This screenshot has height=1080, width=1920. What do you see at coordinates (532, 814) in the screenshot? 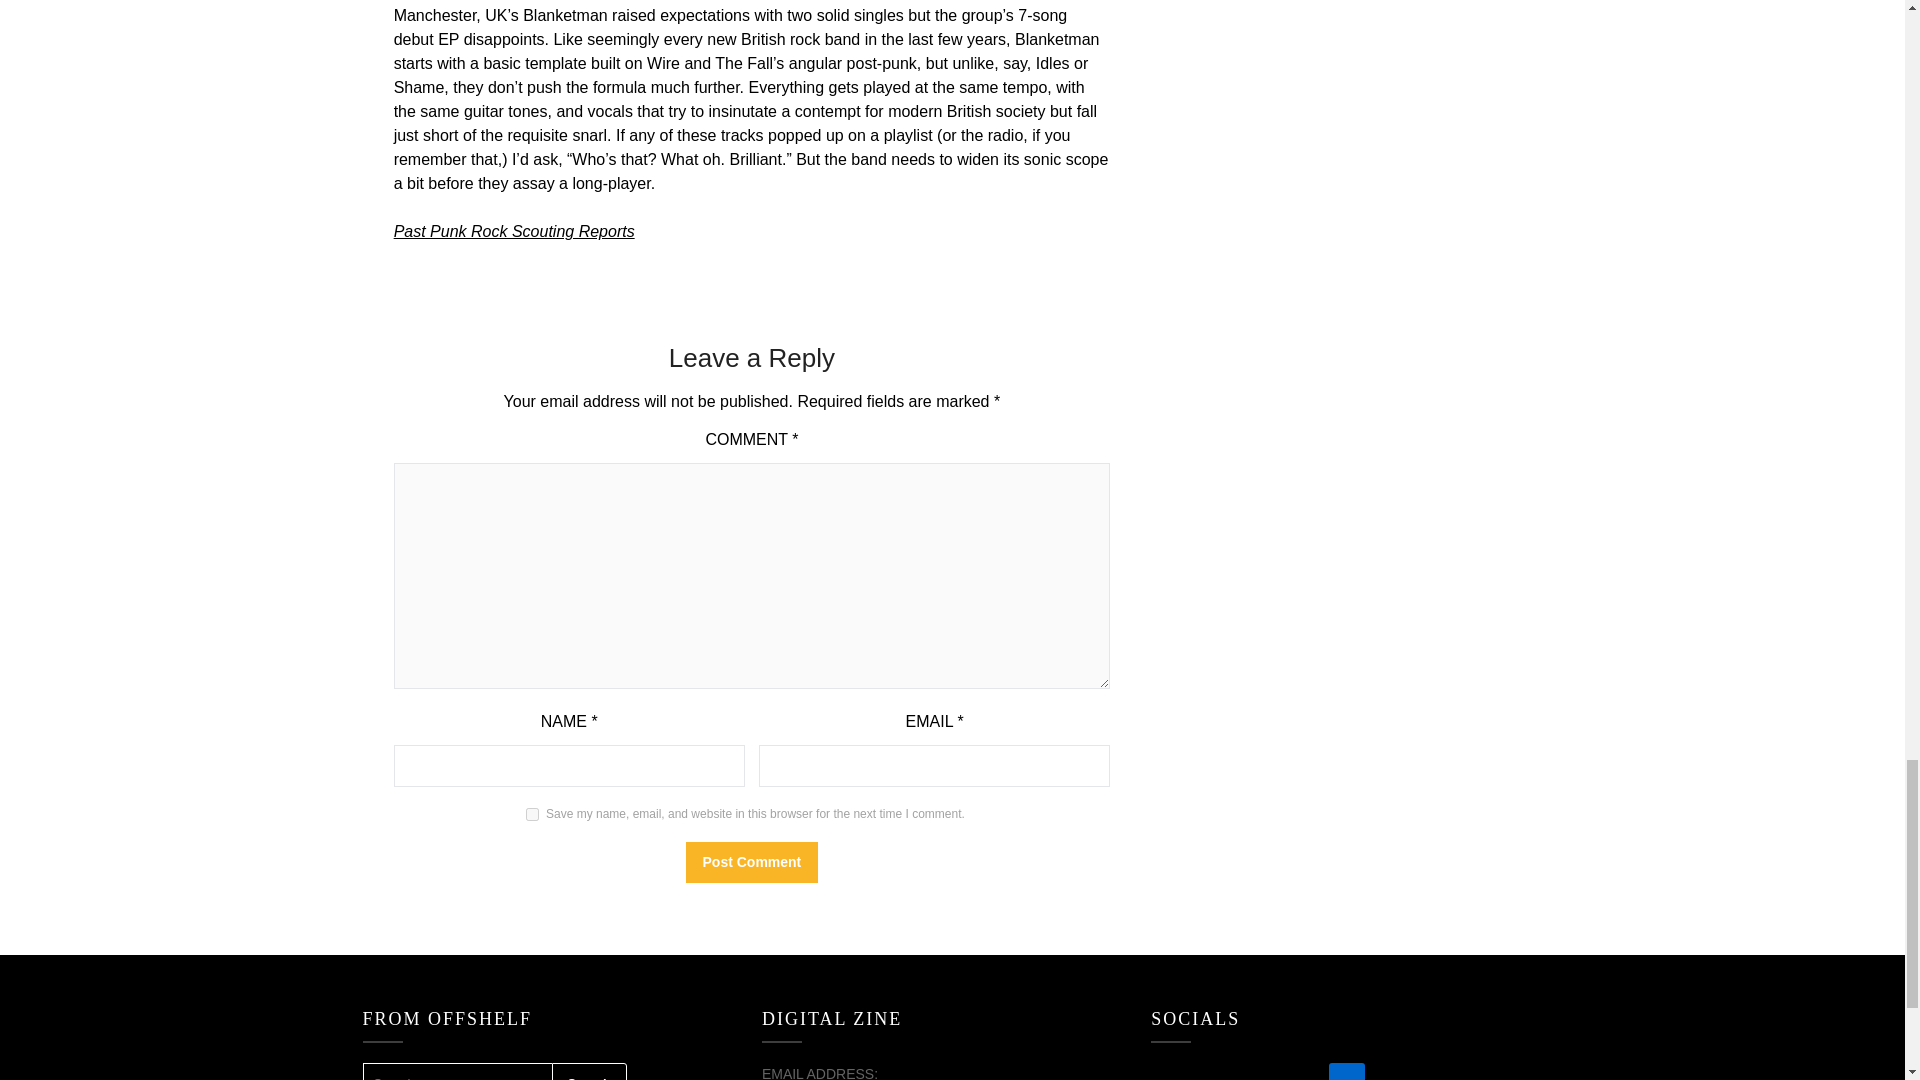
I see `yes` at bounding box center [532, 814].